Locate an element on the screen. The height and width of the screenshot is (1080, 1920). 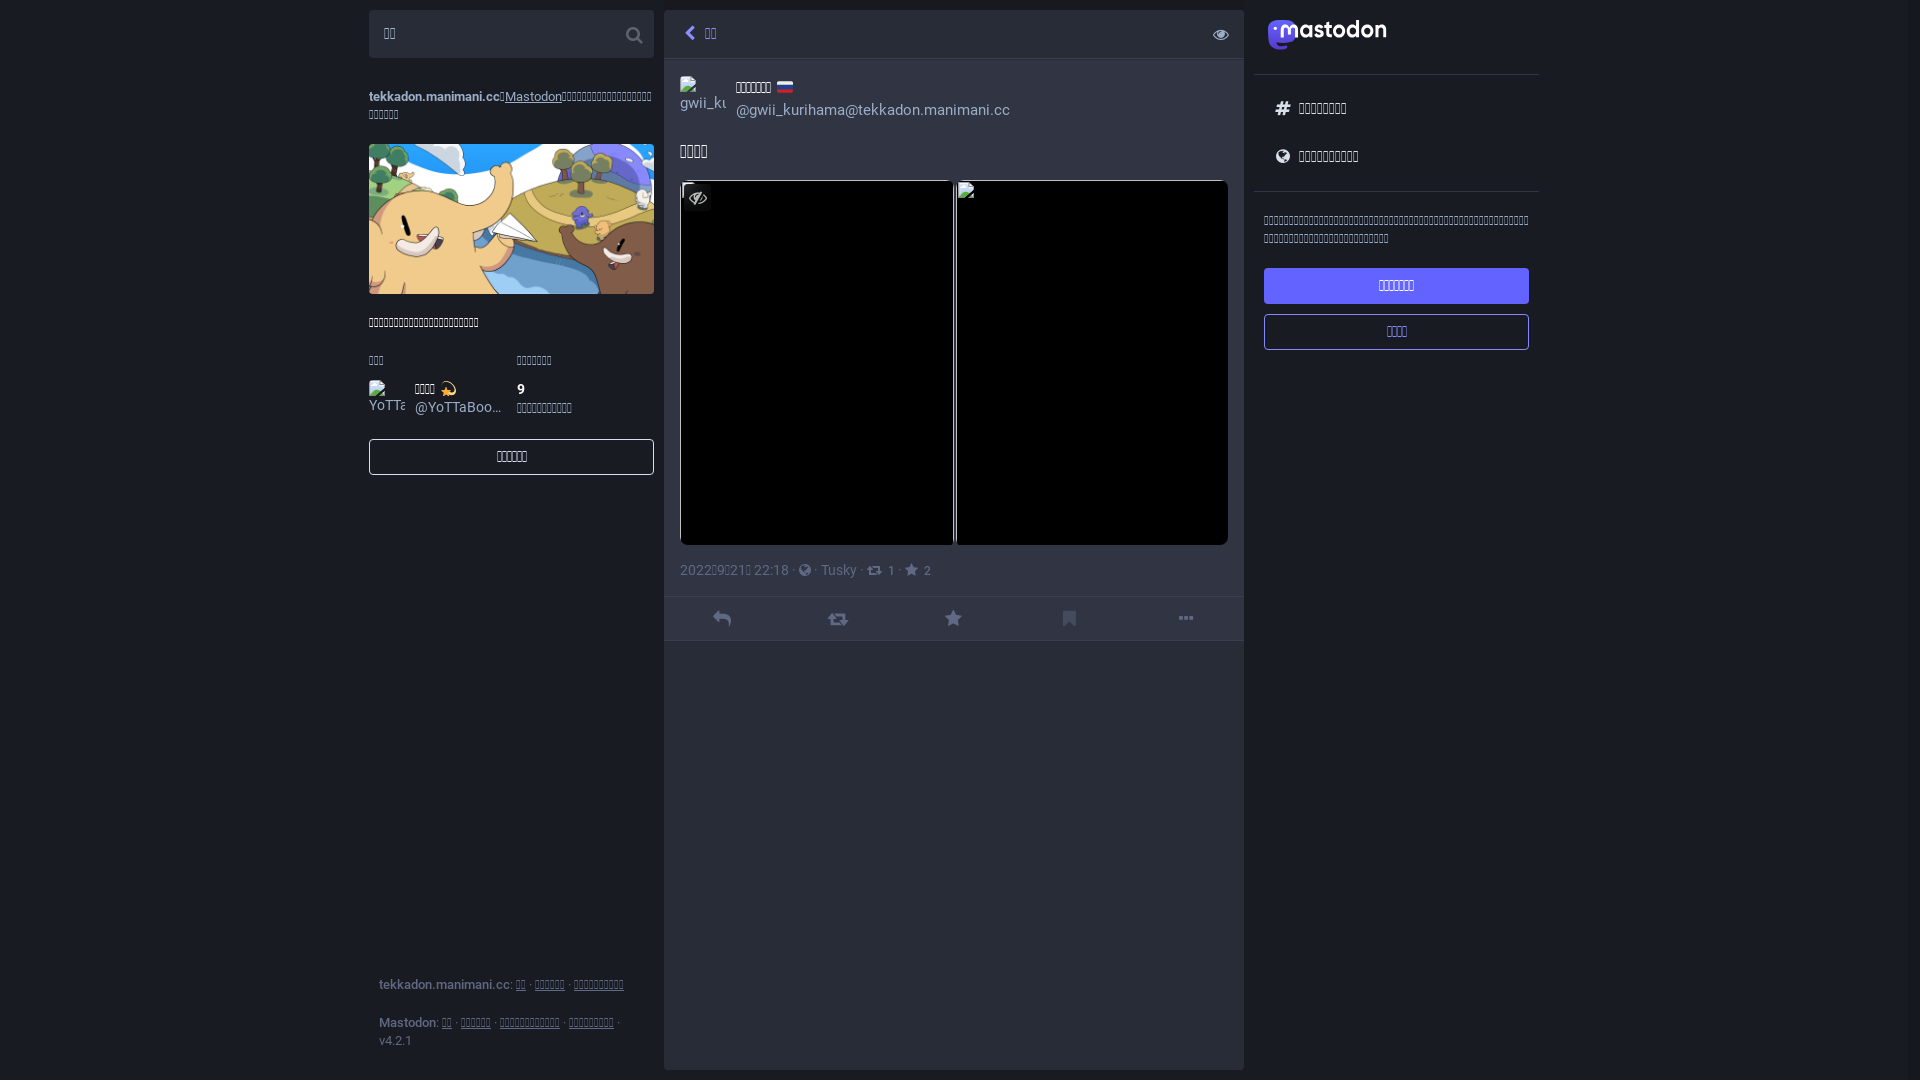
Mastodon is located at coordinates (533, 96).